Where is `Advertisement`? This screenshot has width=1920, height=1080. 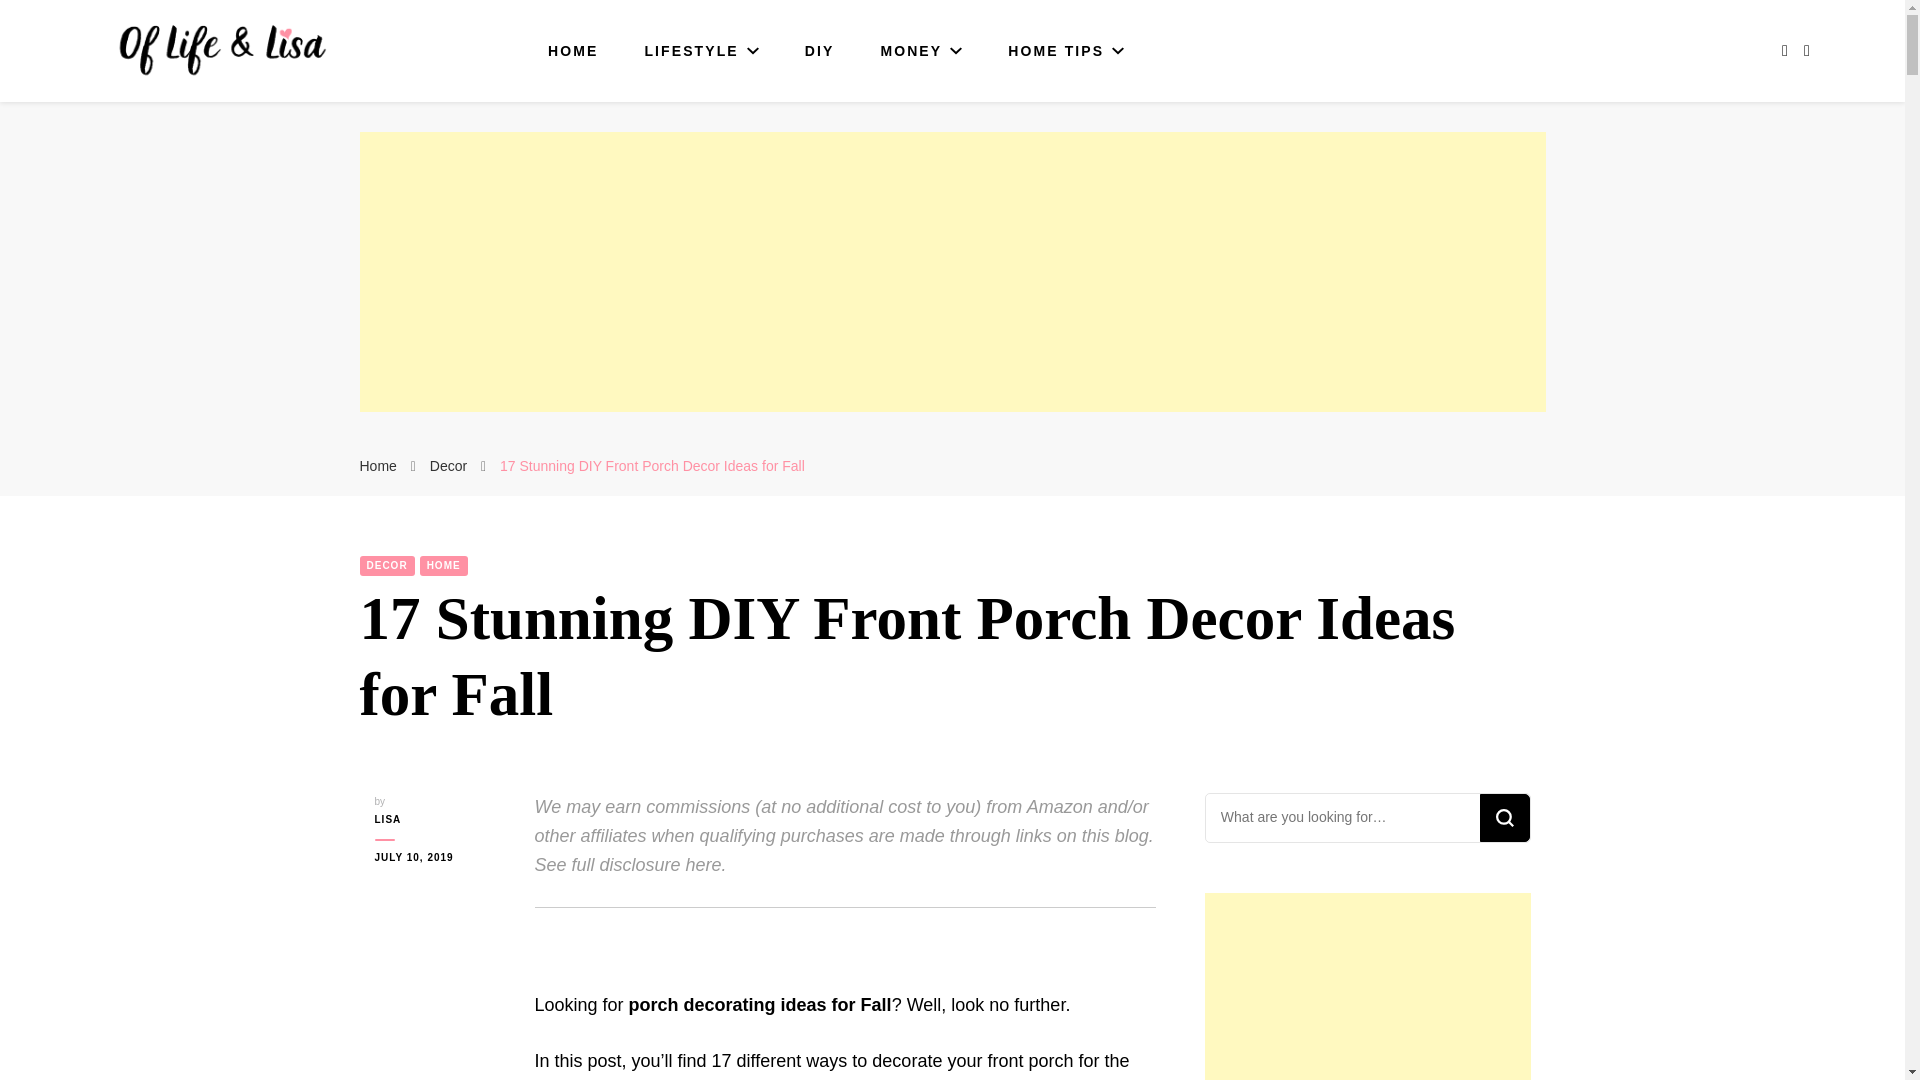
Advertisement is located at coordinates (1368, 986).